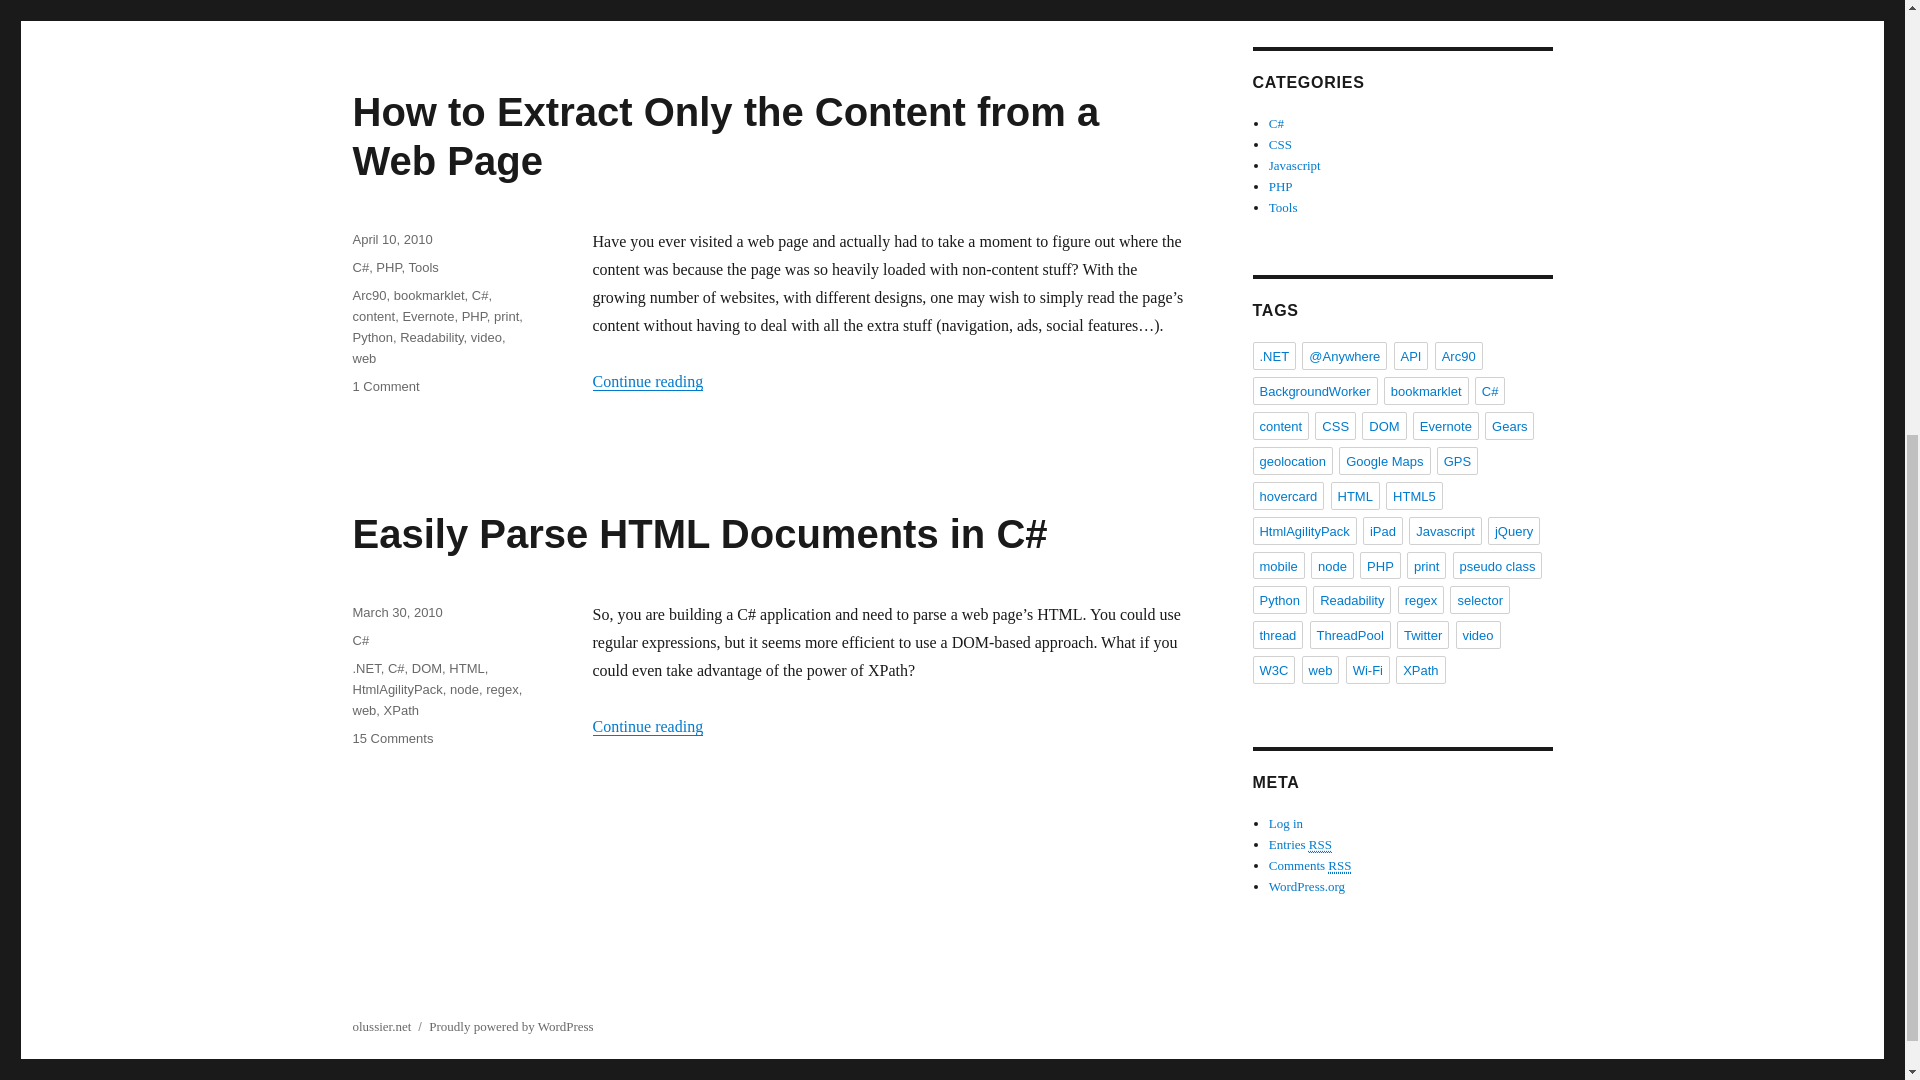 The height and width of the screenshot is (1080, 1920). What do you see at coordinates (1410, 356) in the screenshot?
I see `2 topics` at bounding box center [1410, 356].